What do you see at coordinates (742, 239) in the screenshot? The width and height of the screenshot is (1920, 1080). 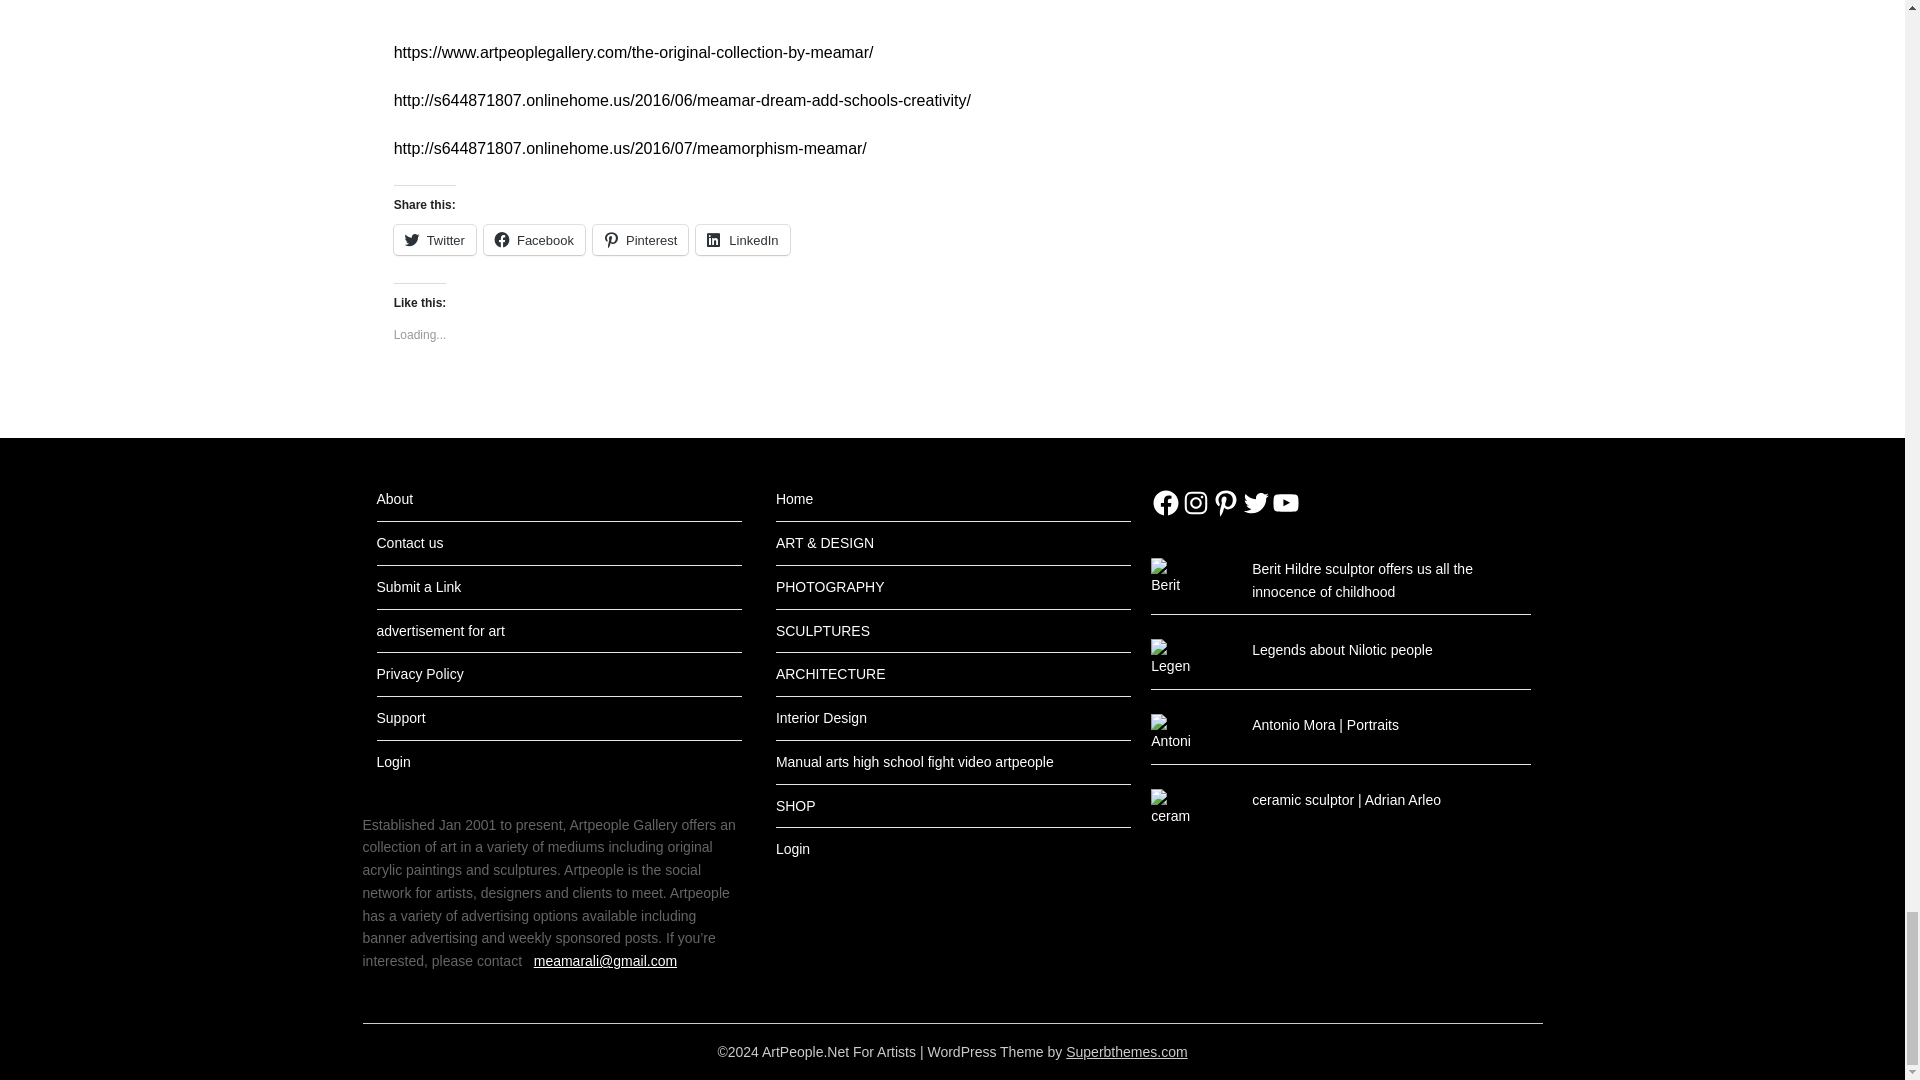 I see `Click to share on LinkedIn` at bounding box center [742, 239].